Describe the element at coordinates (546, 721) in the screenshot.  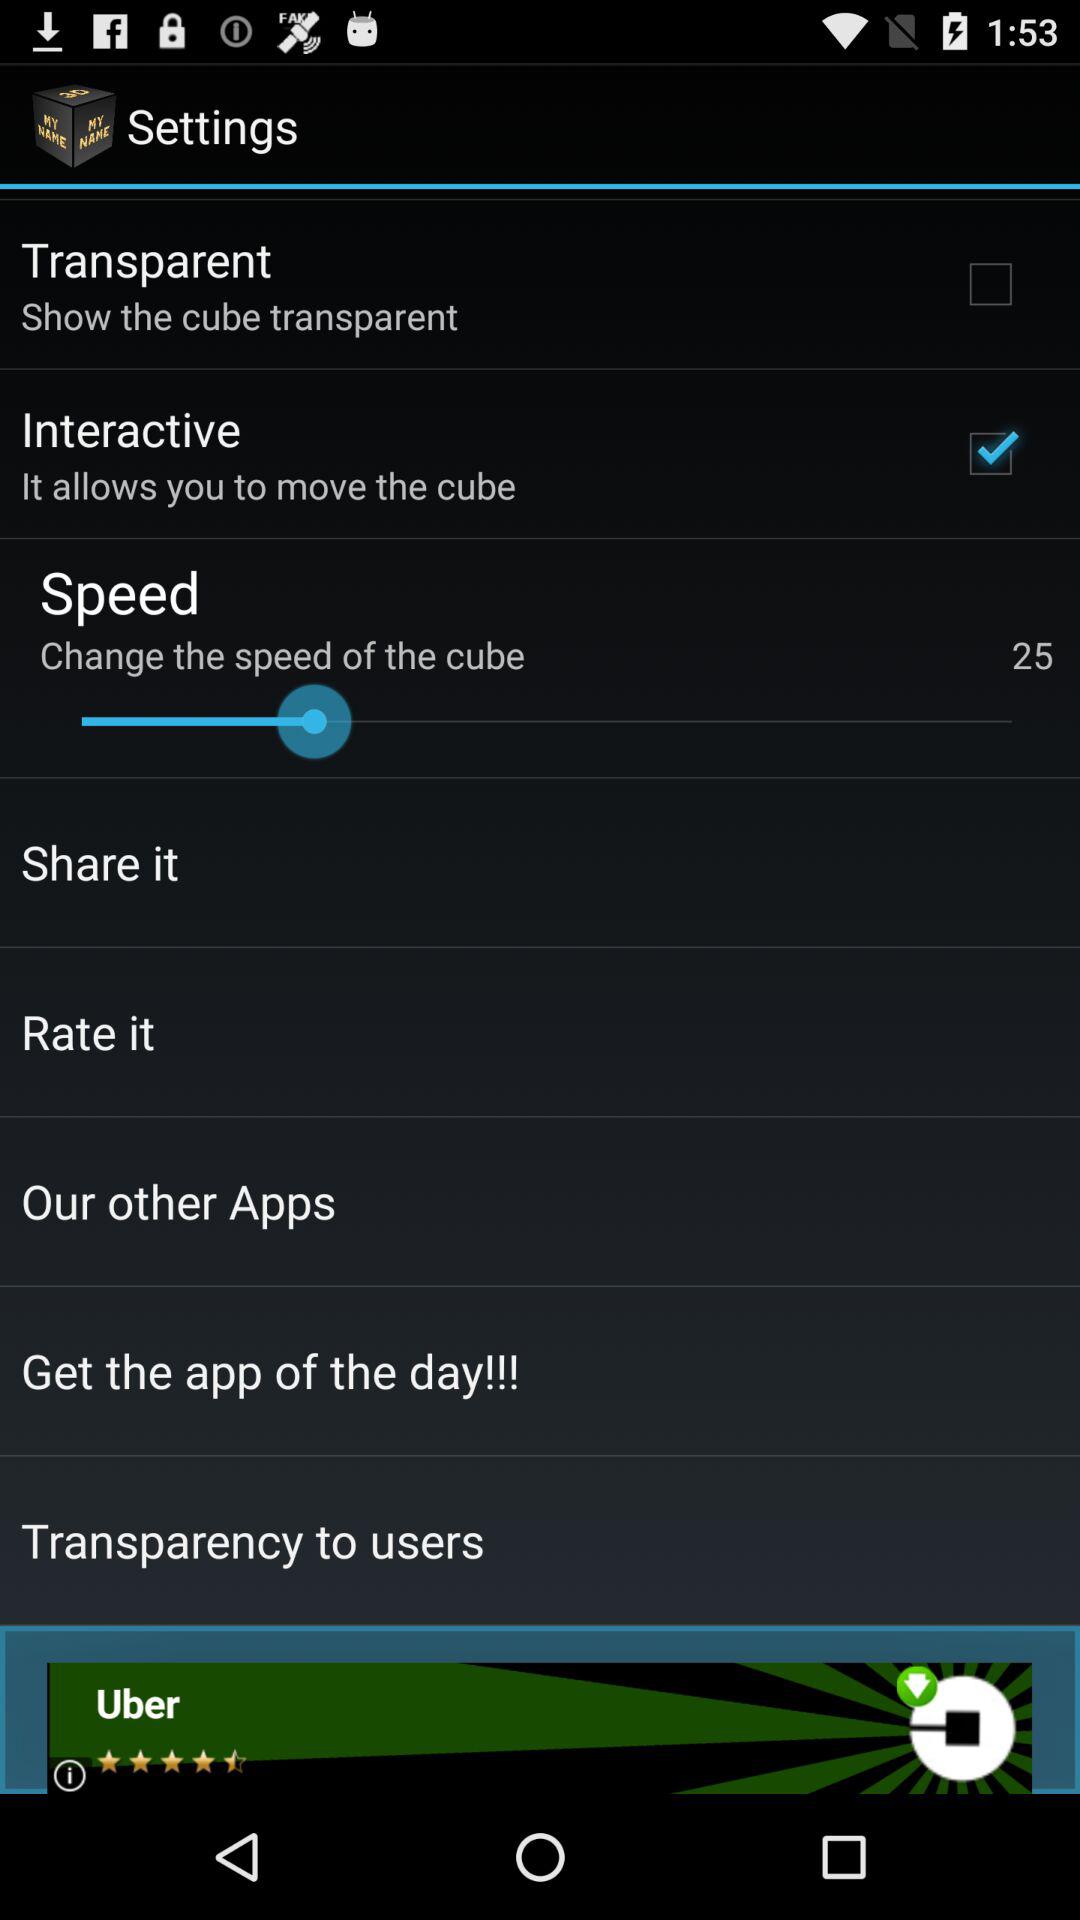
I see `tap the icon above the share it app` at that location.